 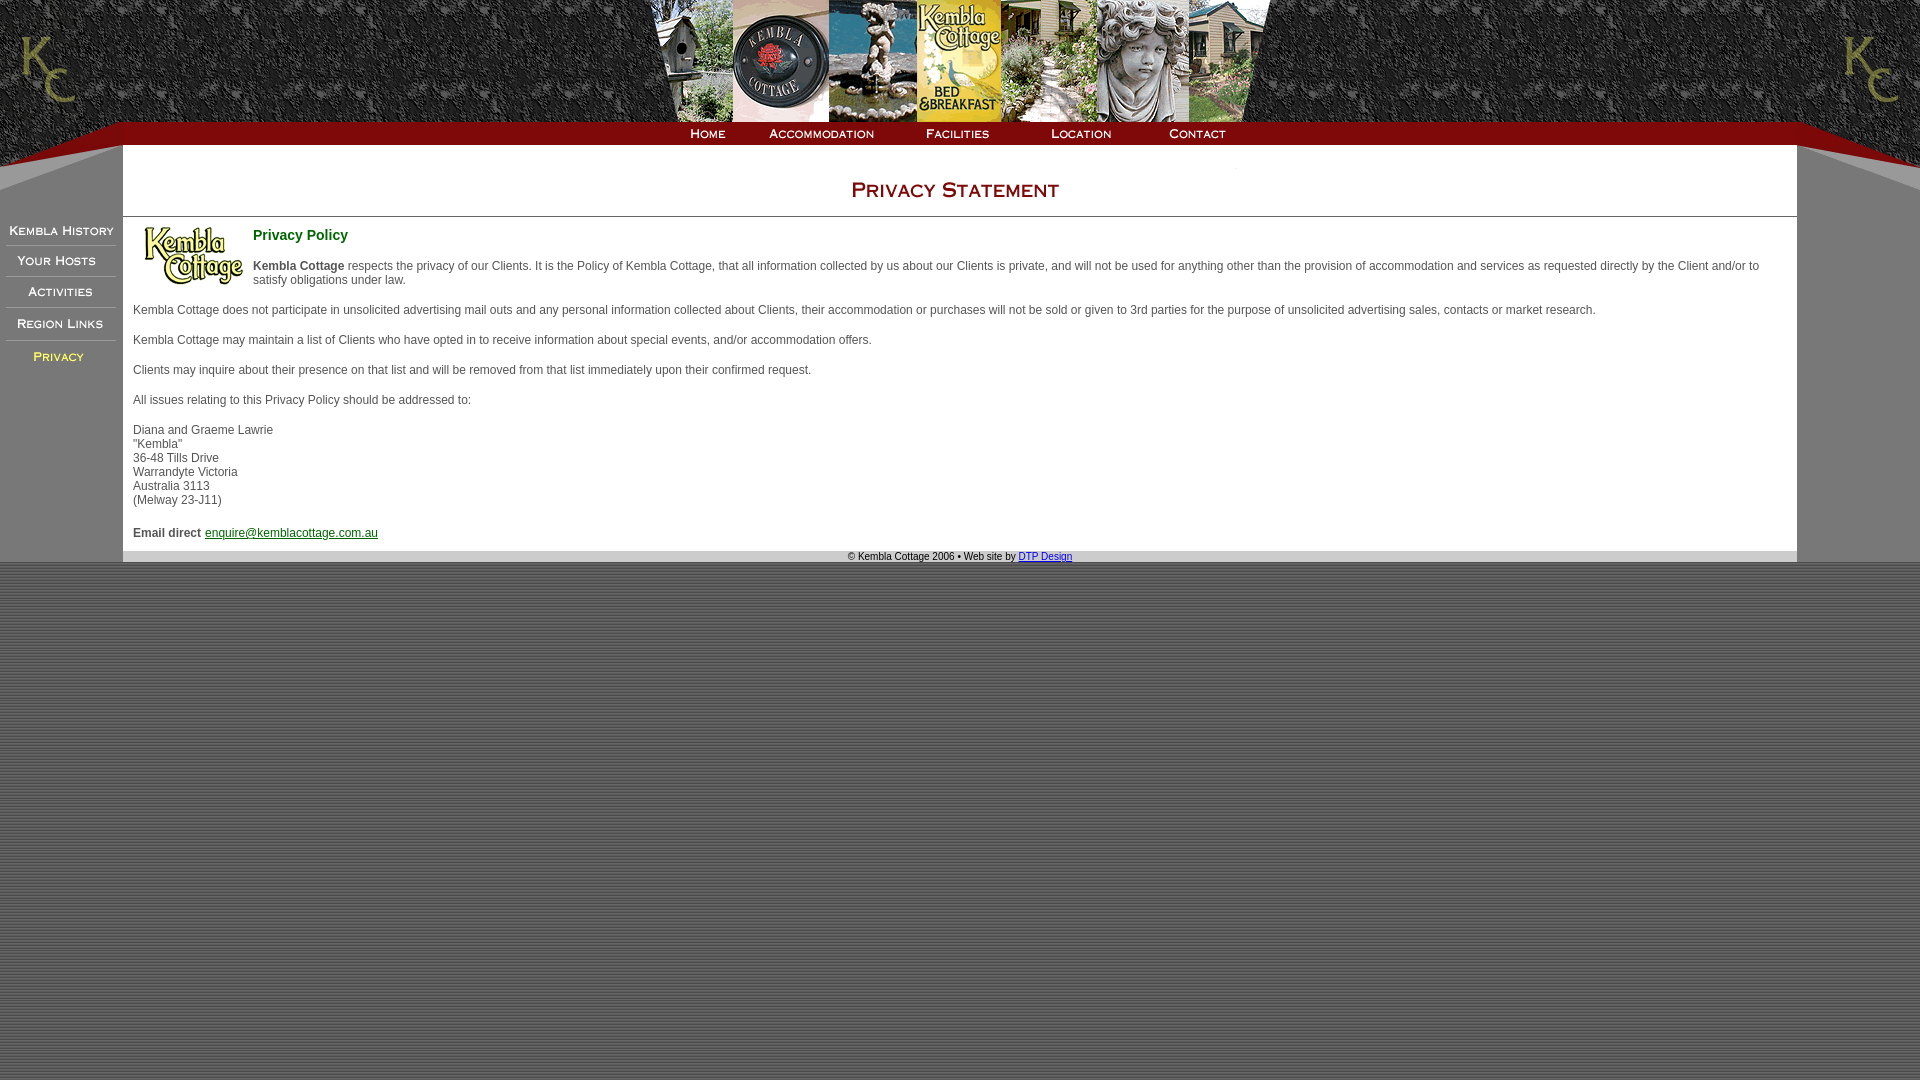 What do you see at coordinates (292, 533) in the screenshot?
I see `enquire@kemblacottage.com.au` at bounding box center [292, 533].